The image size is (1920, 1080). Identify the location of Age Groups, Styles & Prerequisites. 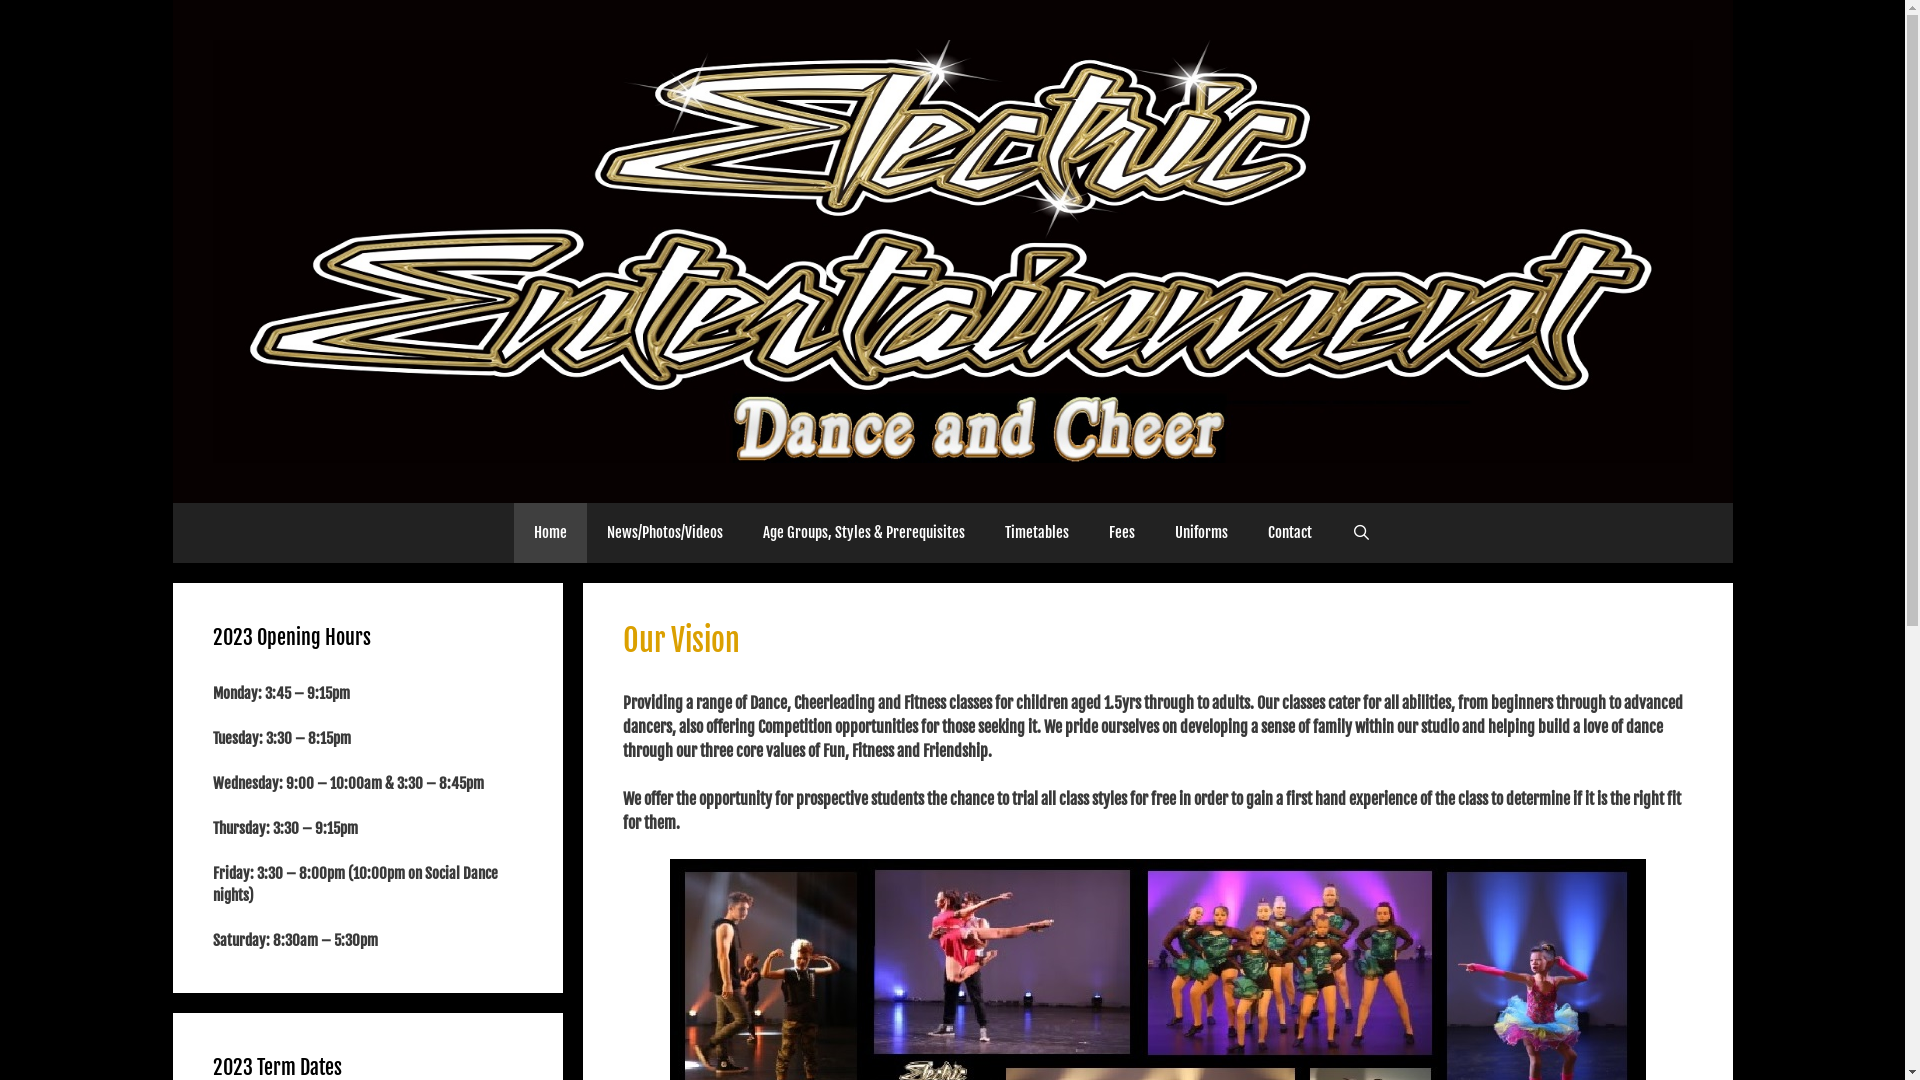
(864, 533).